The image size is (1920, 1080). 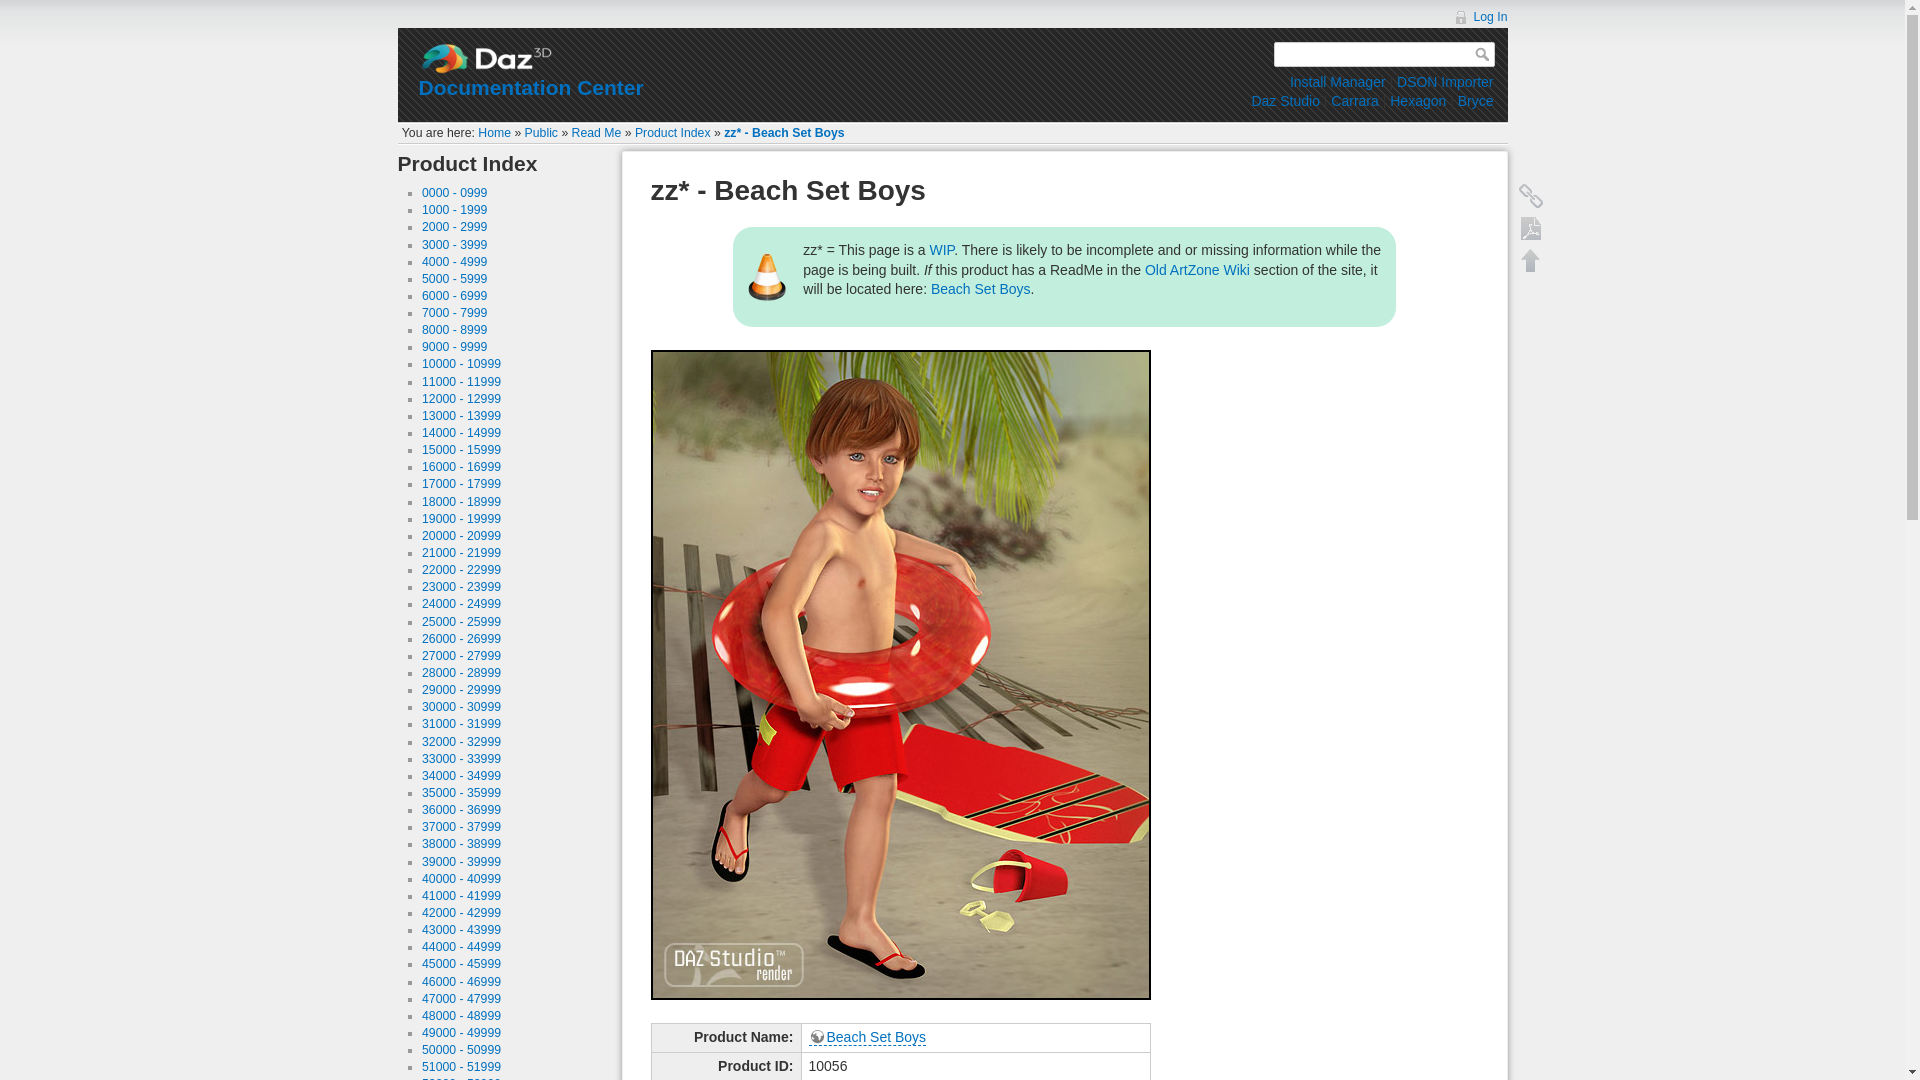 What do you see at coordinates (1338, 82) in the screenshot?
I see `Install Manager` at bounding box center [1338, 82].